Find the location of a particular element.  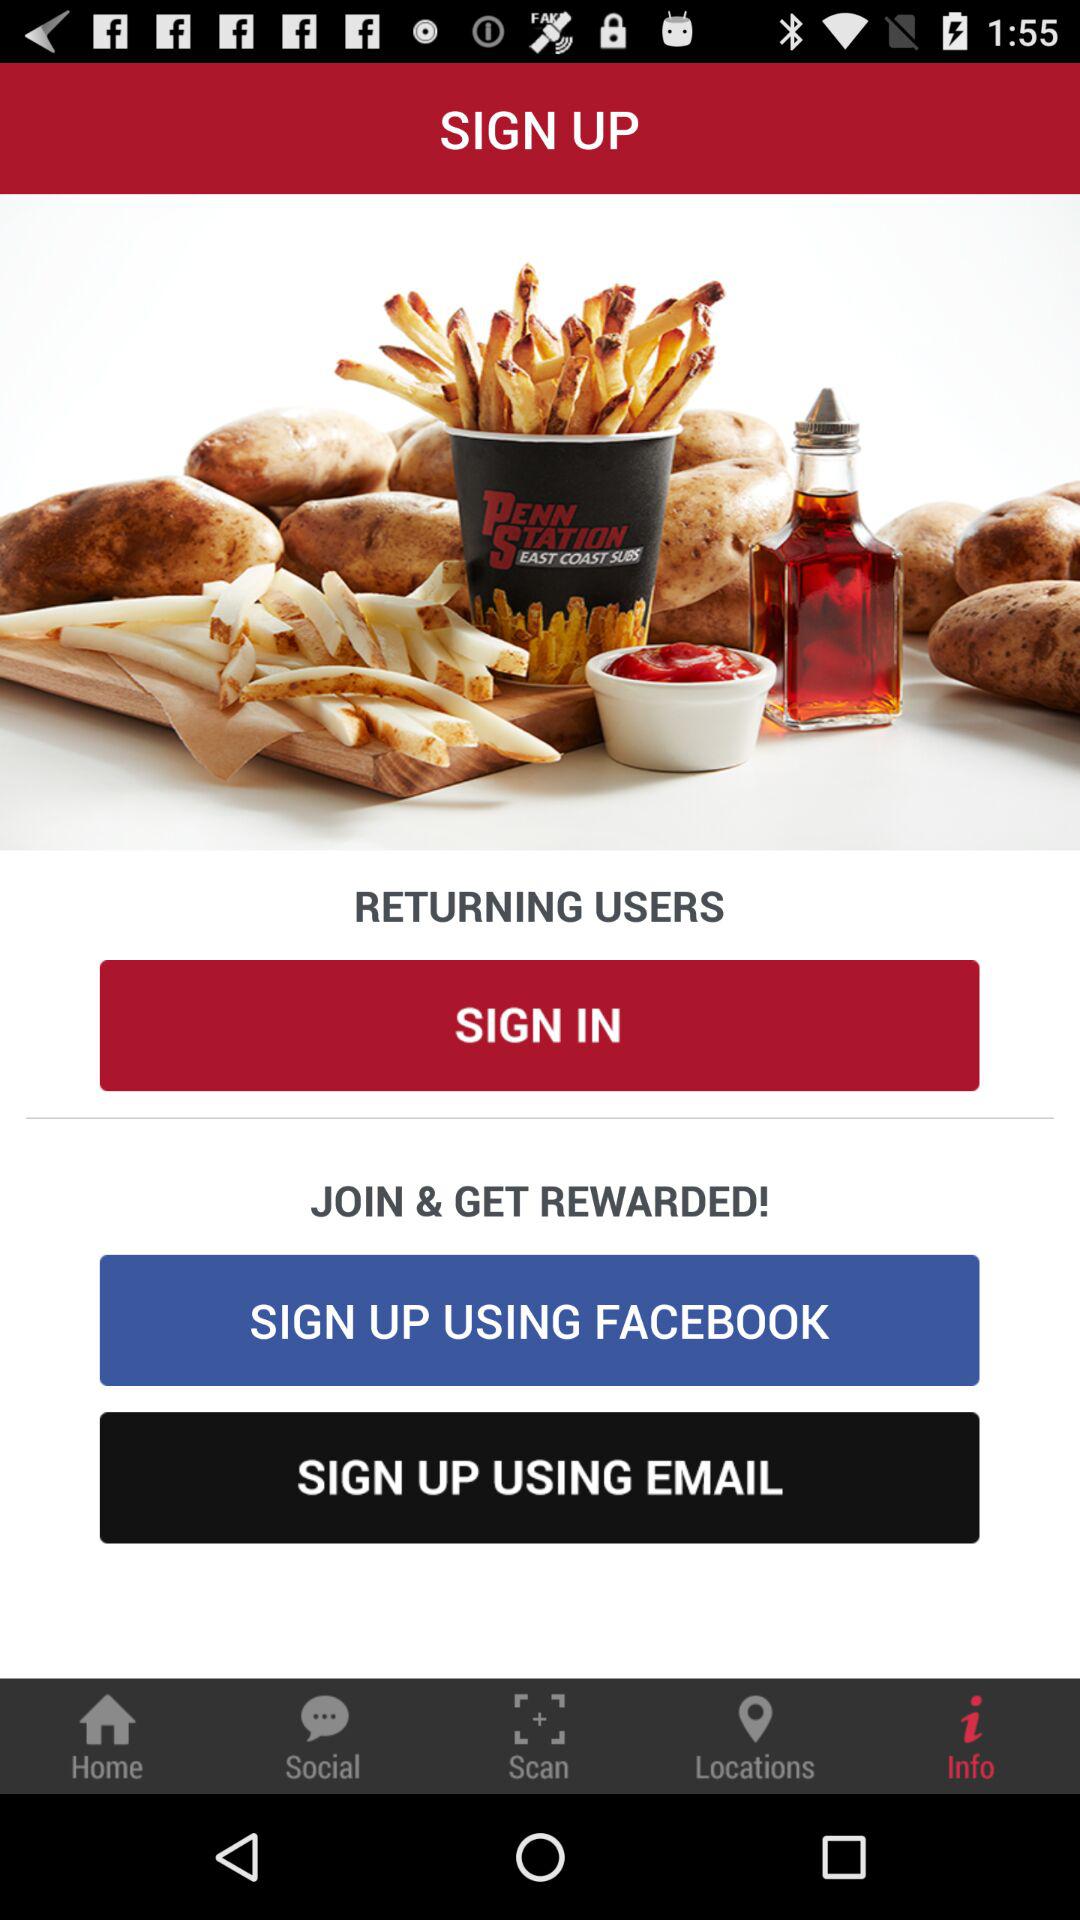

click on the button sign up using facebook is located at coordinates (540, 1320).